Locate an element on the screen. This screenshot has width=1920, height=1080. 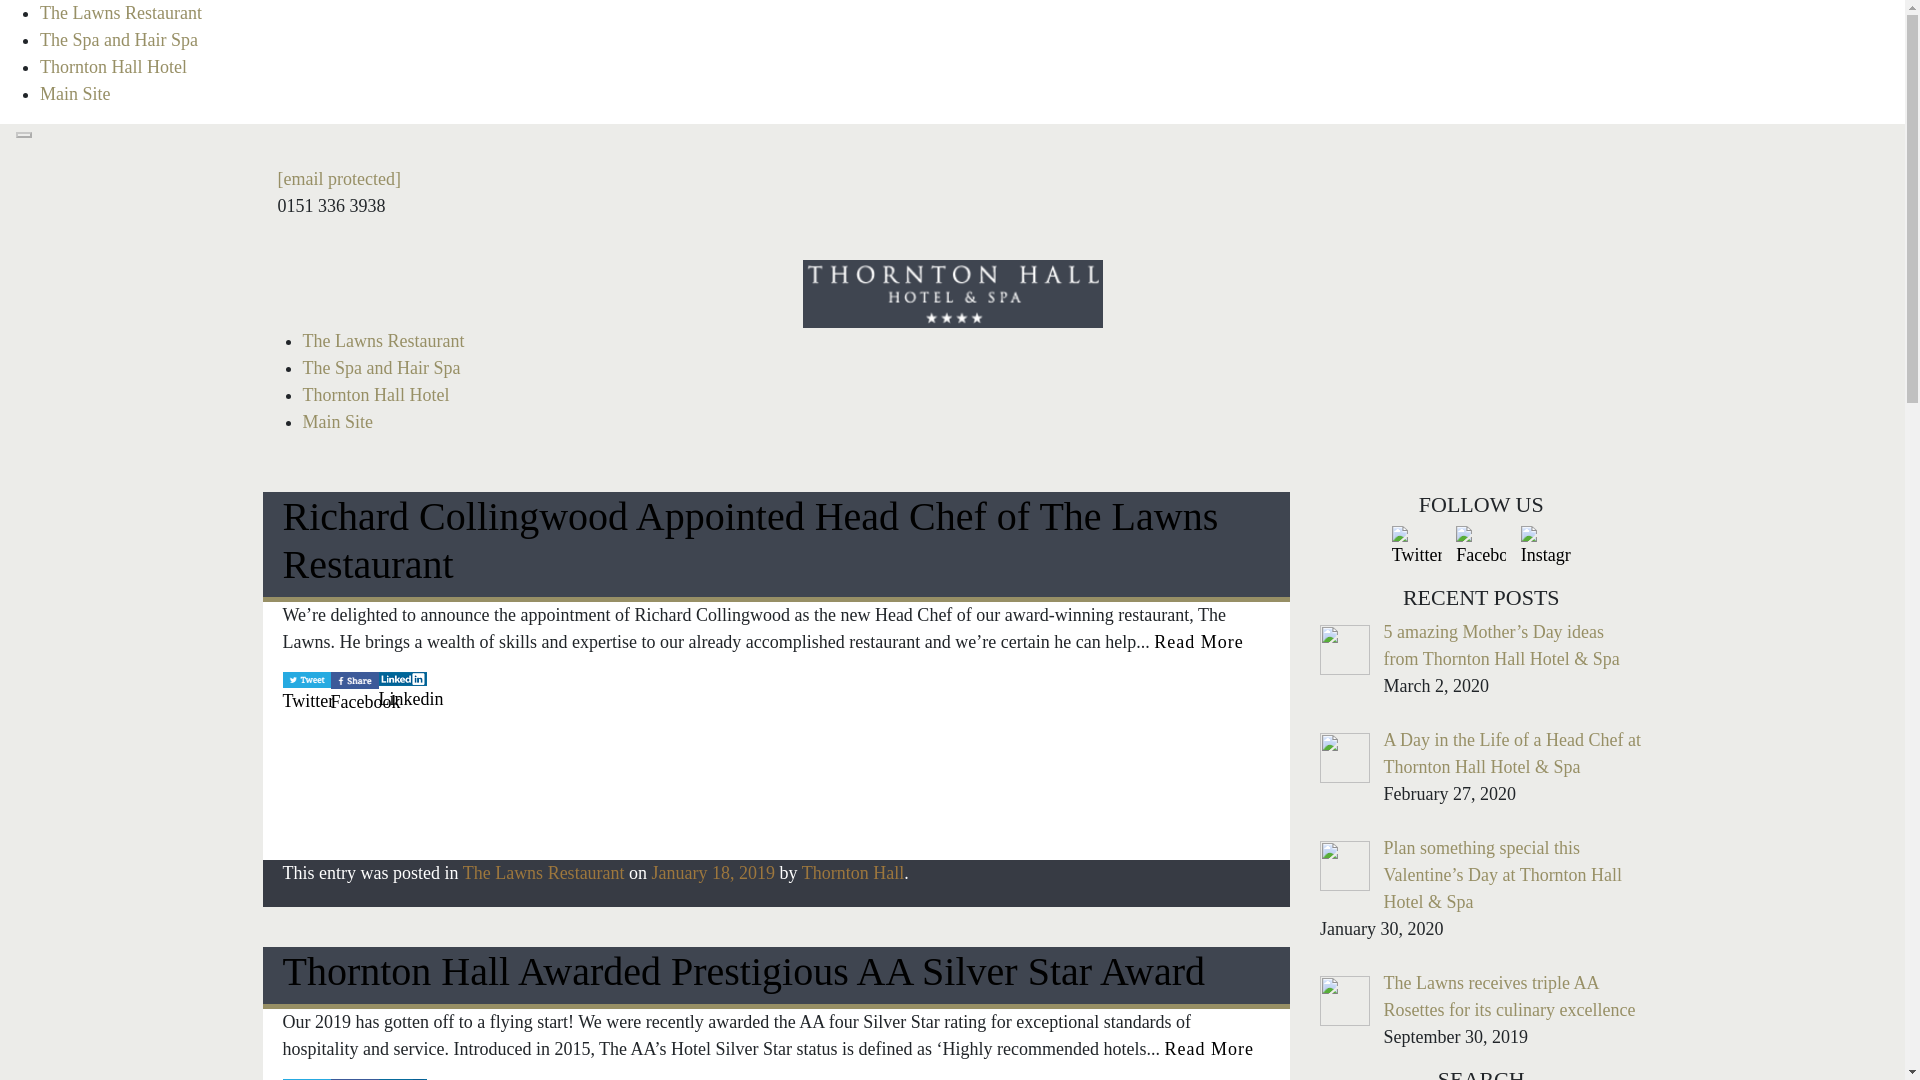
Twitter is located at coordinates (306, 692).